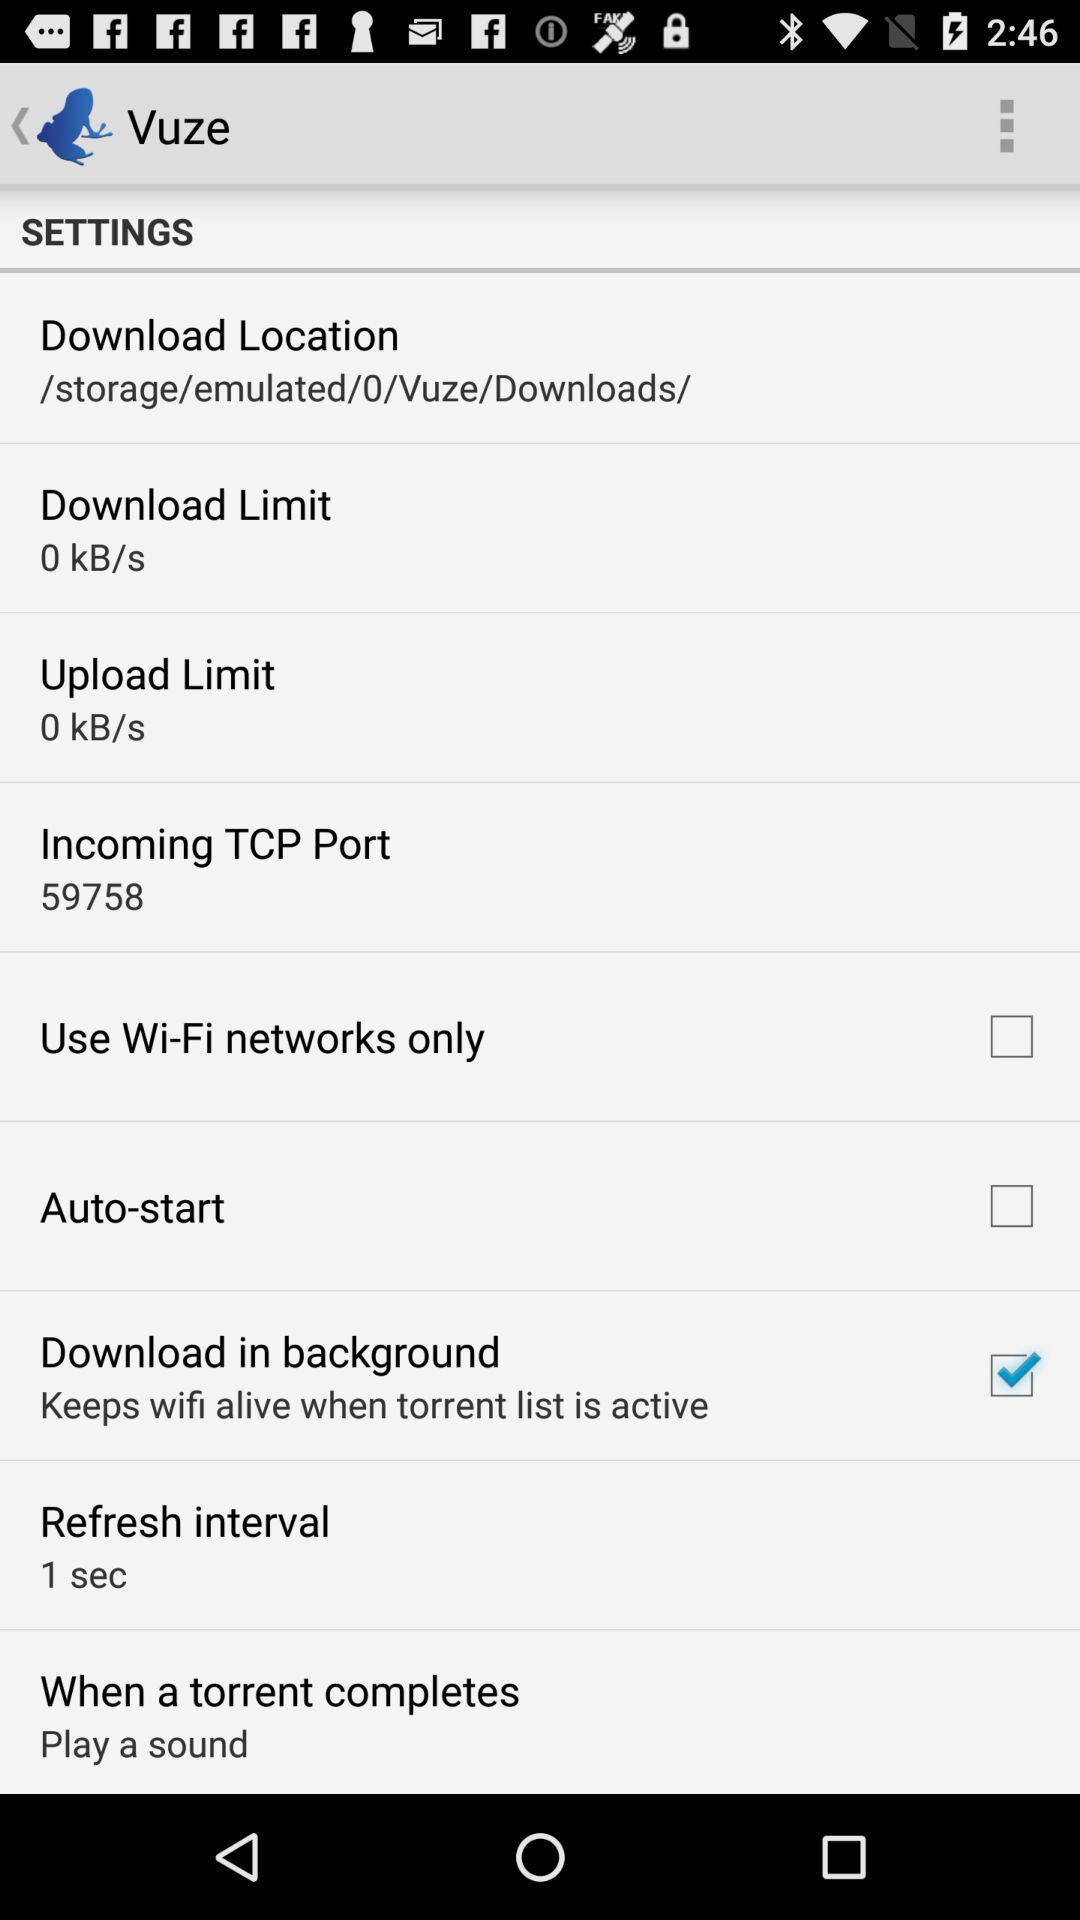 Image resolution: width=1080 pixels, height=1920 pixels. I want to click on launch icon above the refresh interval icon, so click(374, 1404).